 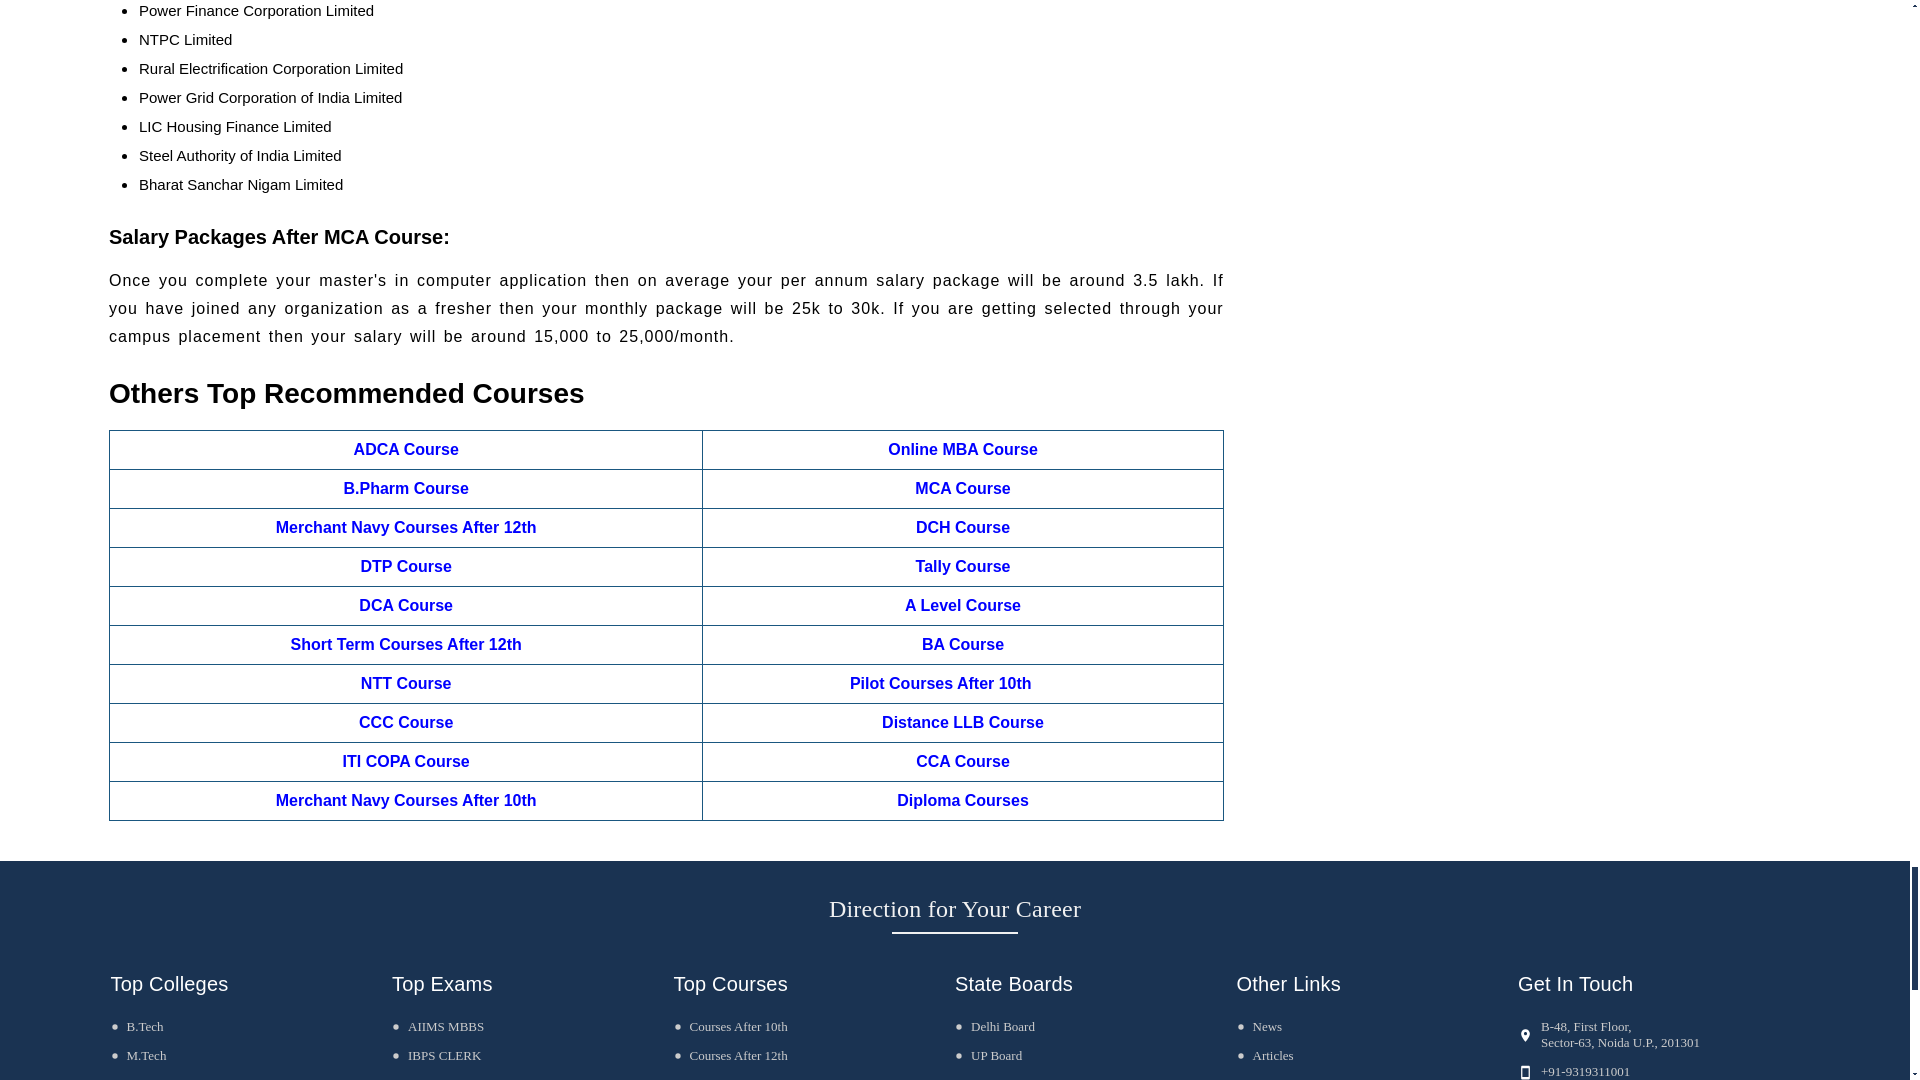 What do you see at coordinates (962, 800) in the screenshot?
I see `Diploma Courses` at bounding box center [962, 800].